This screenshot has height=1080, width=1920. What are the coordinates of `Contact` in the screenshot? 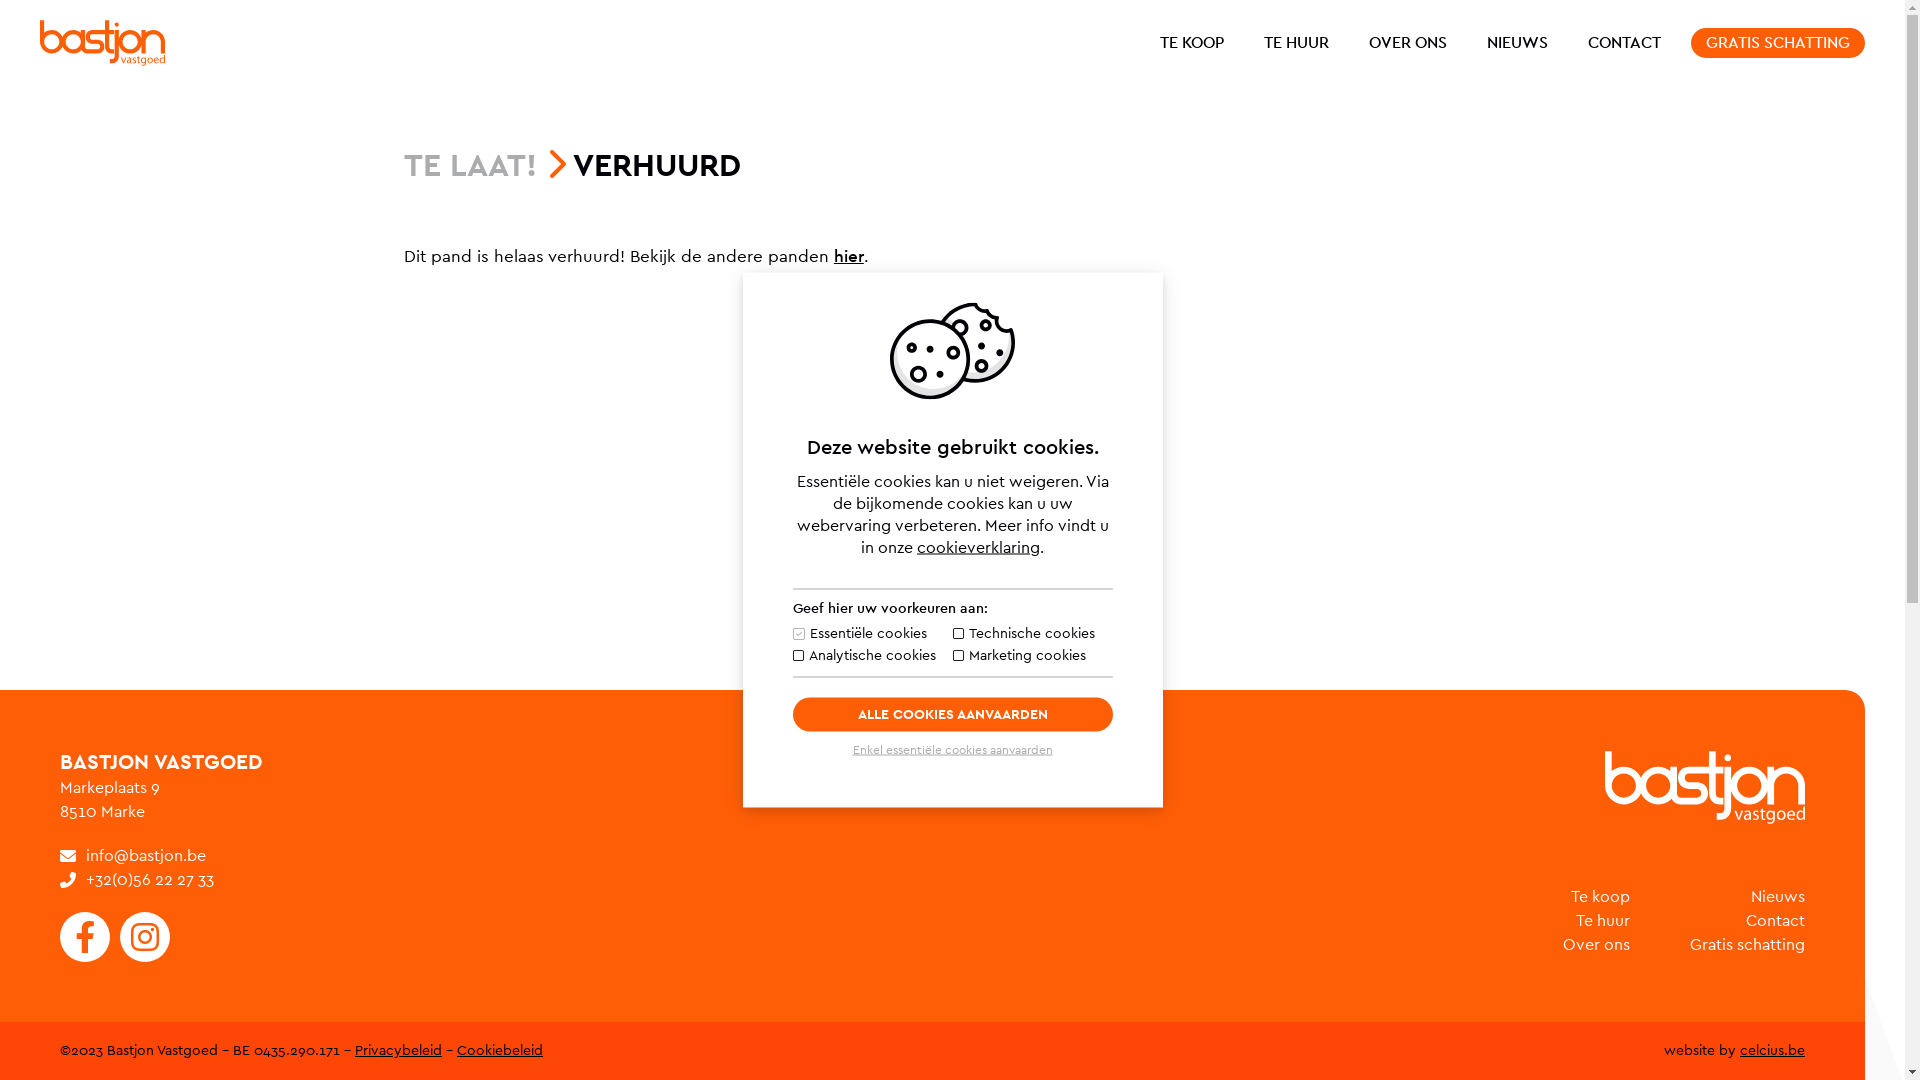 It's located at (1776, 921).